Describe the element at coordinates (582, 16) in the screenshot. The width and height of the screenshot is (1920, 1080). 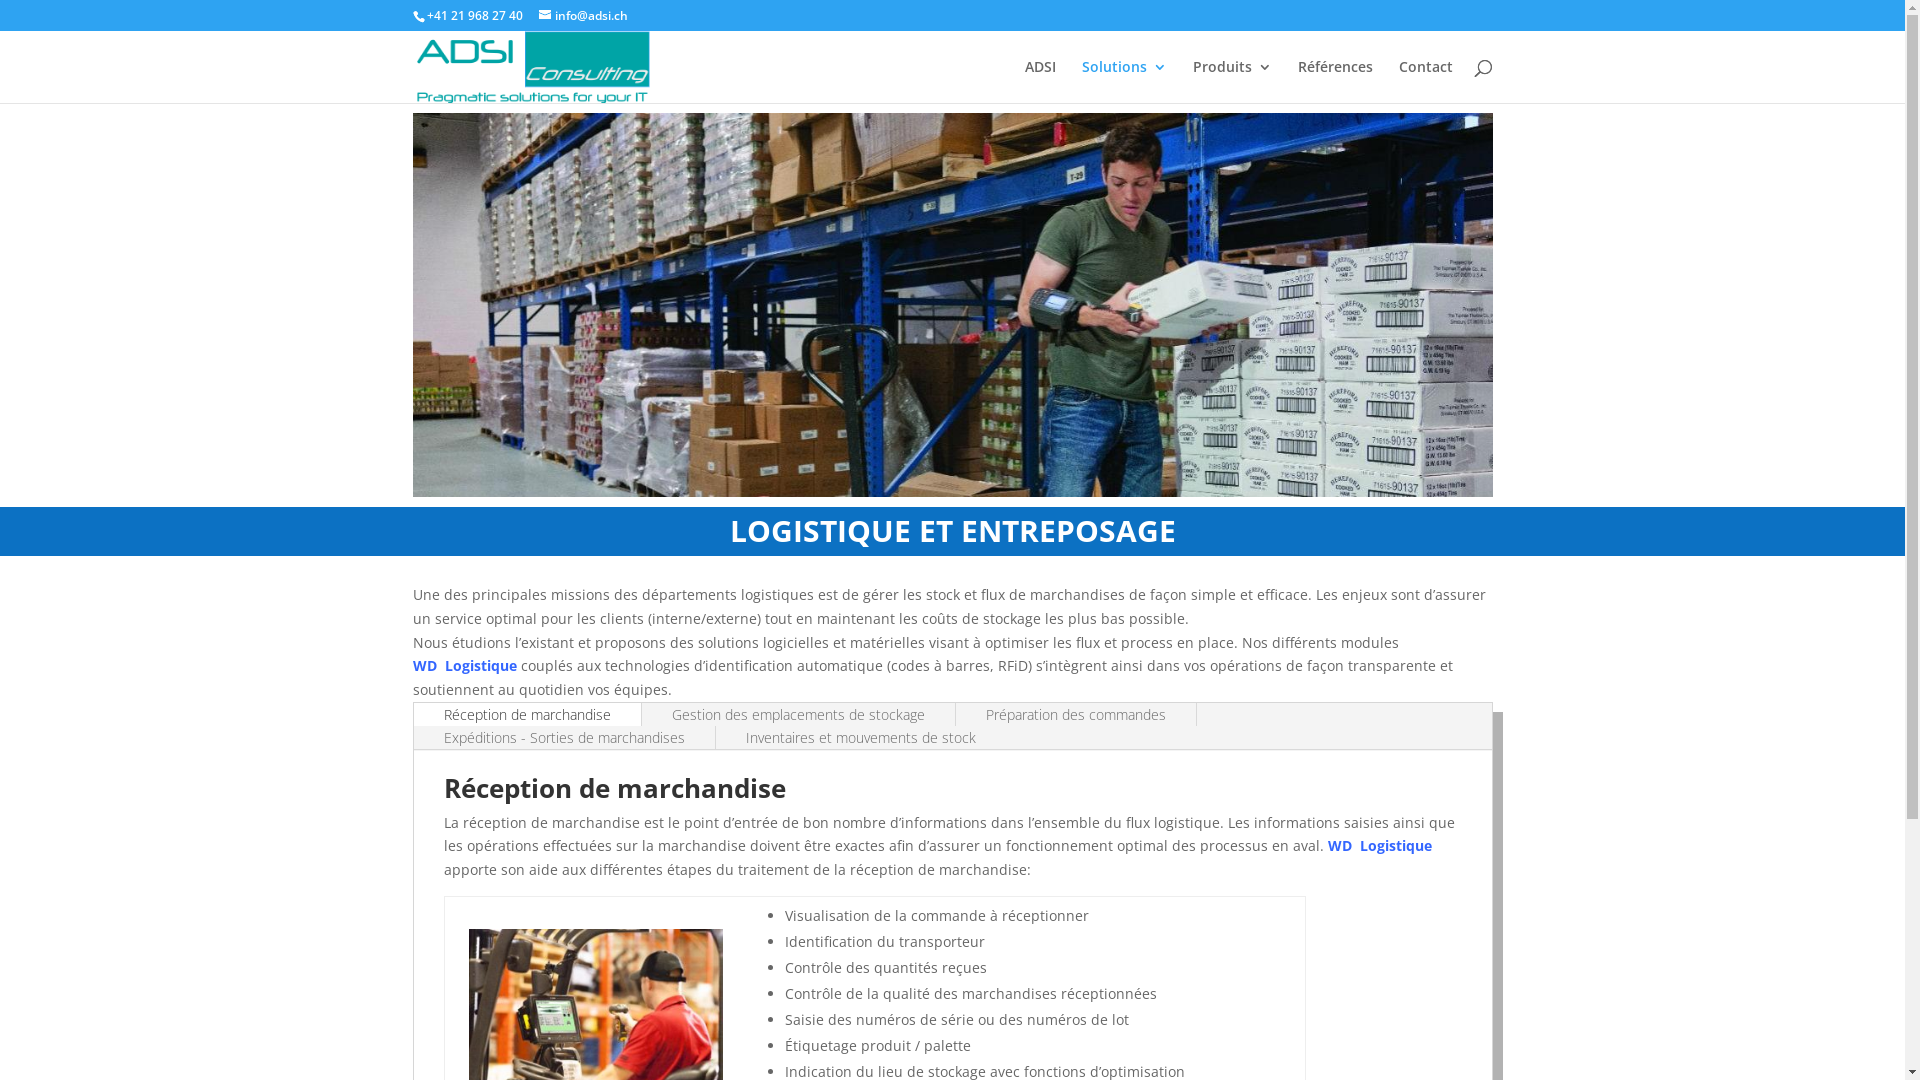
I see `info@adsi.ch` at that location.